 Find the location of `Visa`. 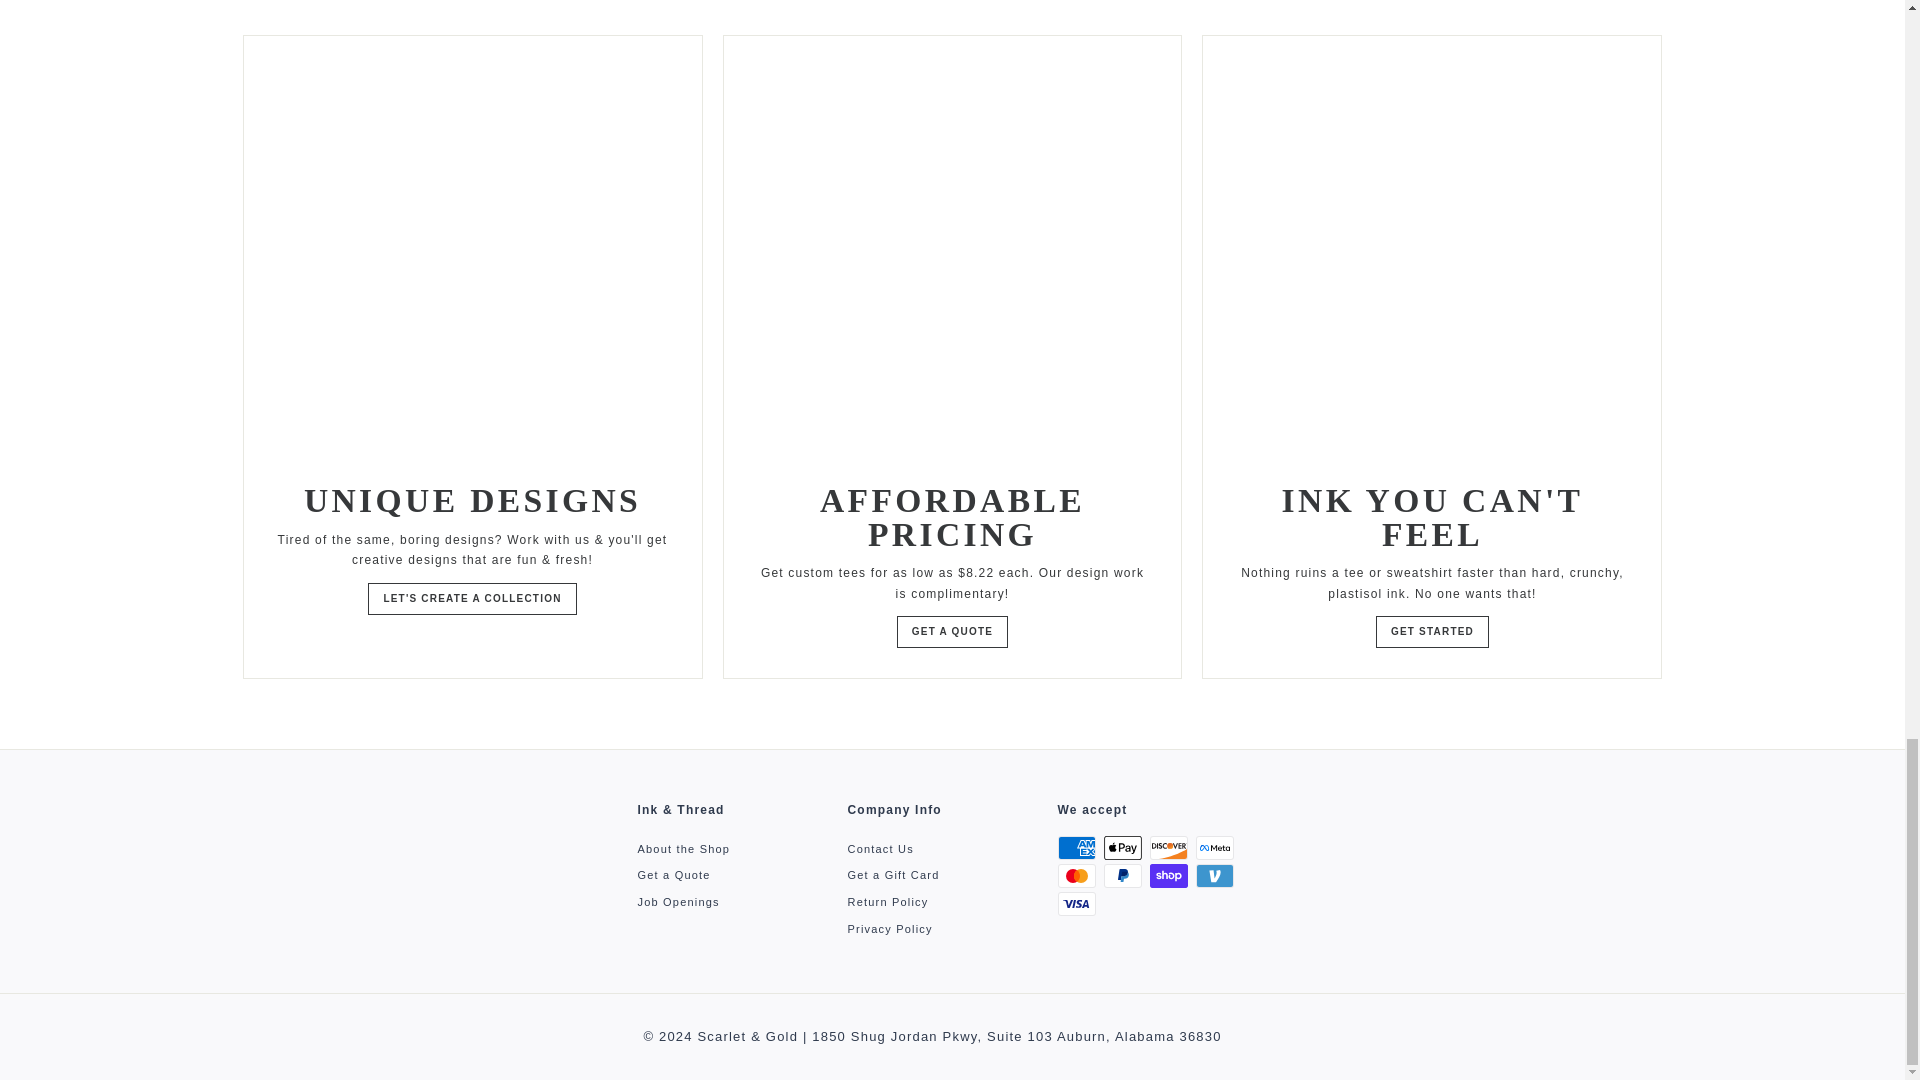

Visa is located at coordinates (1076, 904).